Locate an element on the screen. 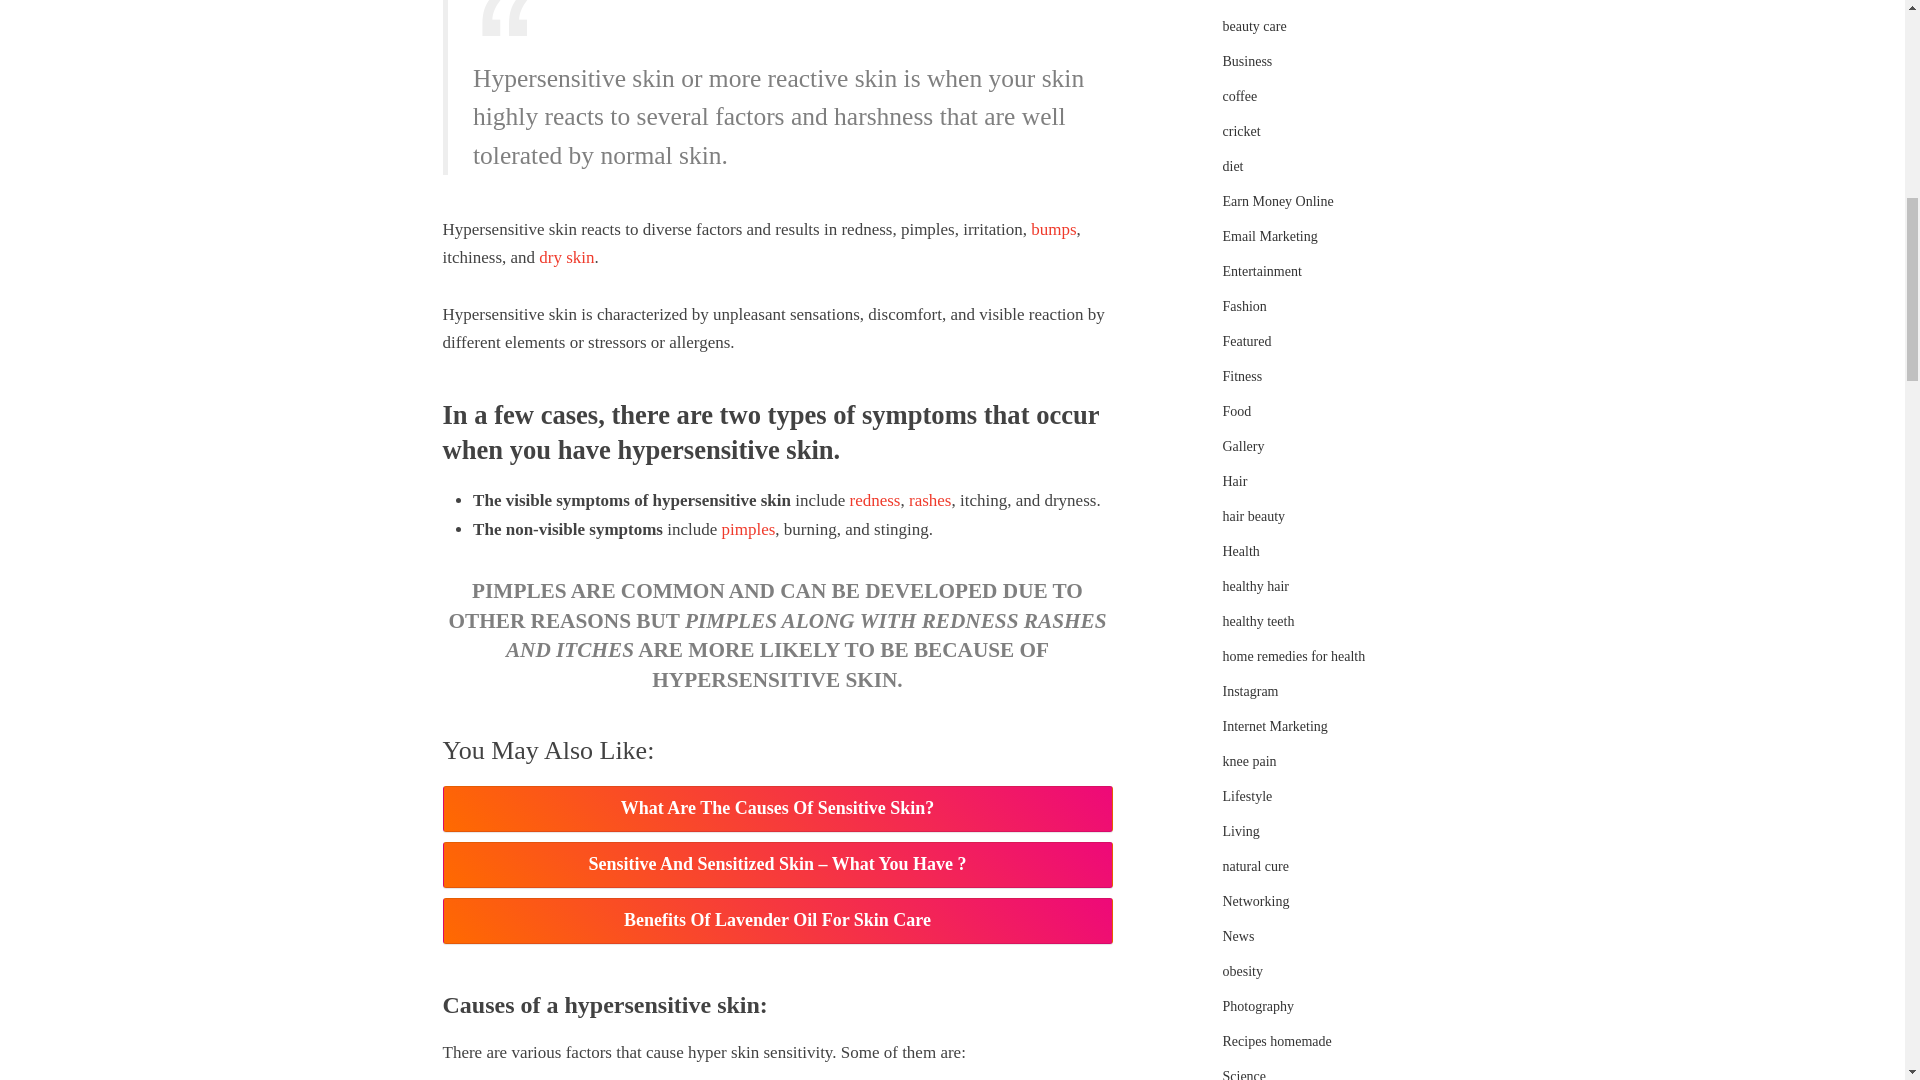 Image resolution: width=1920 pixels, height=1080 pixels. redness is located at coordinates (874, 500).